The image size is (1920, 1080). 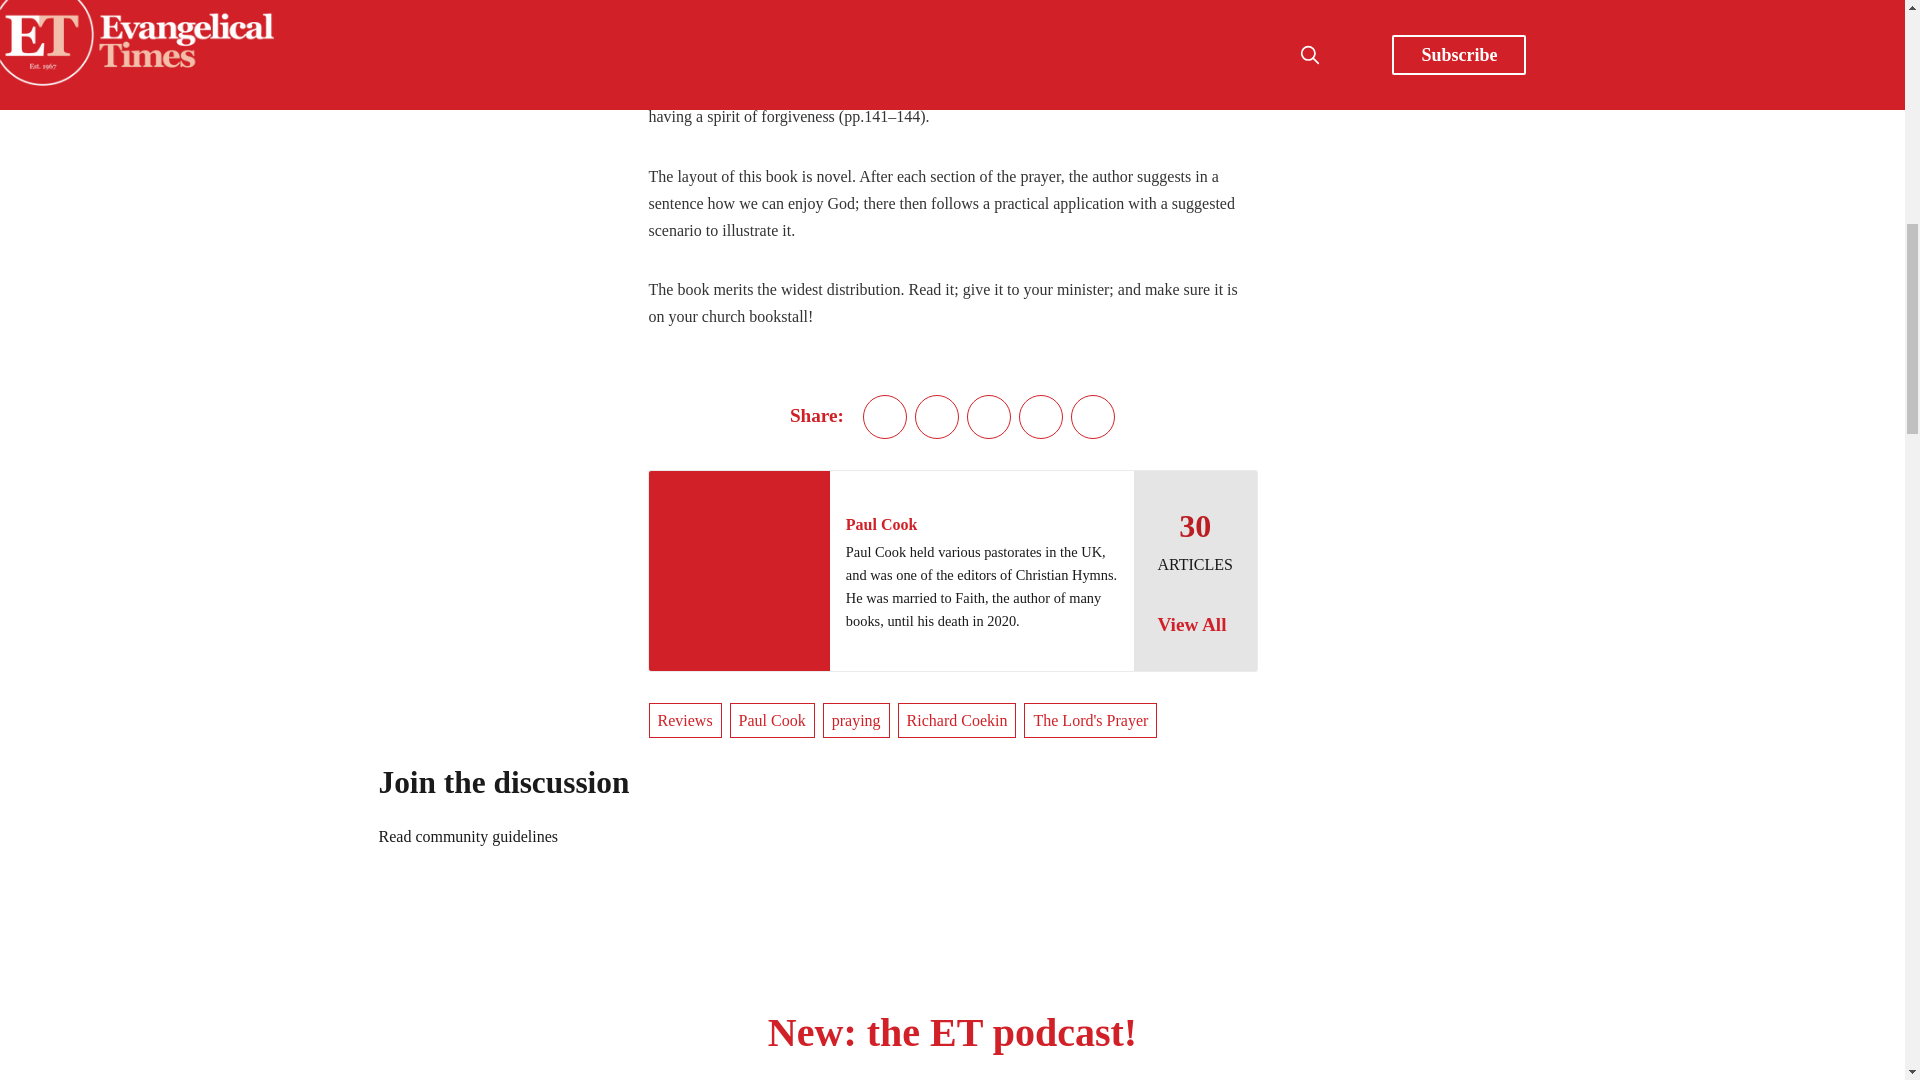 What do you see at coordinates (882, 524) in the screenshot?
I see `Paul Cook` at bounding box center [882, 524].